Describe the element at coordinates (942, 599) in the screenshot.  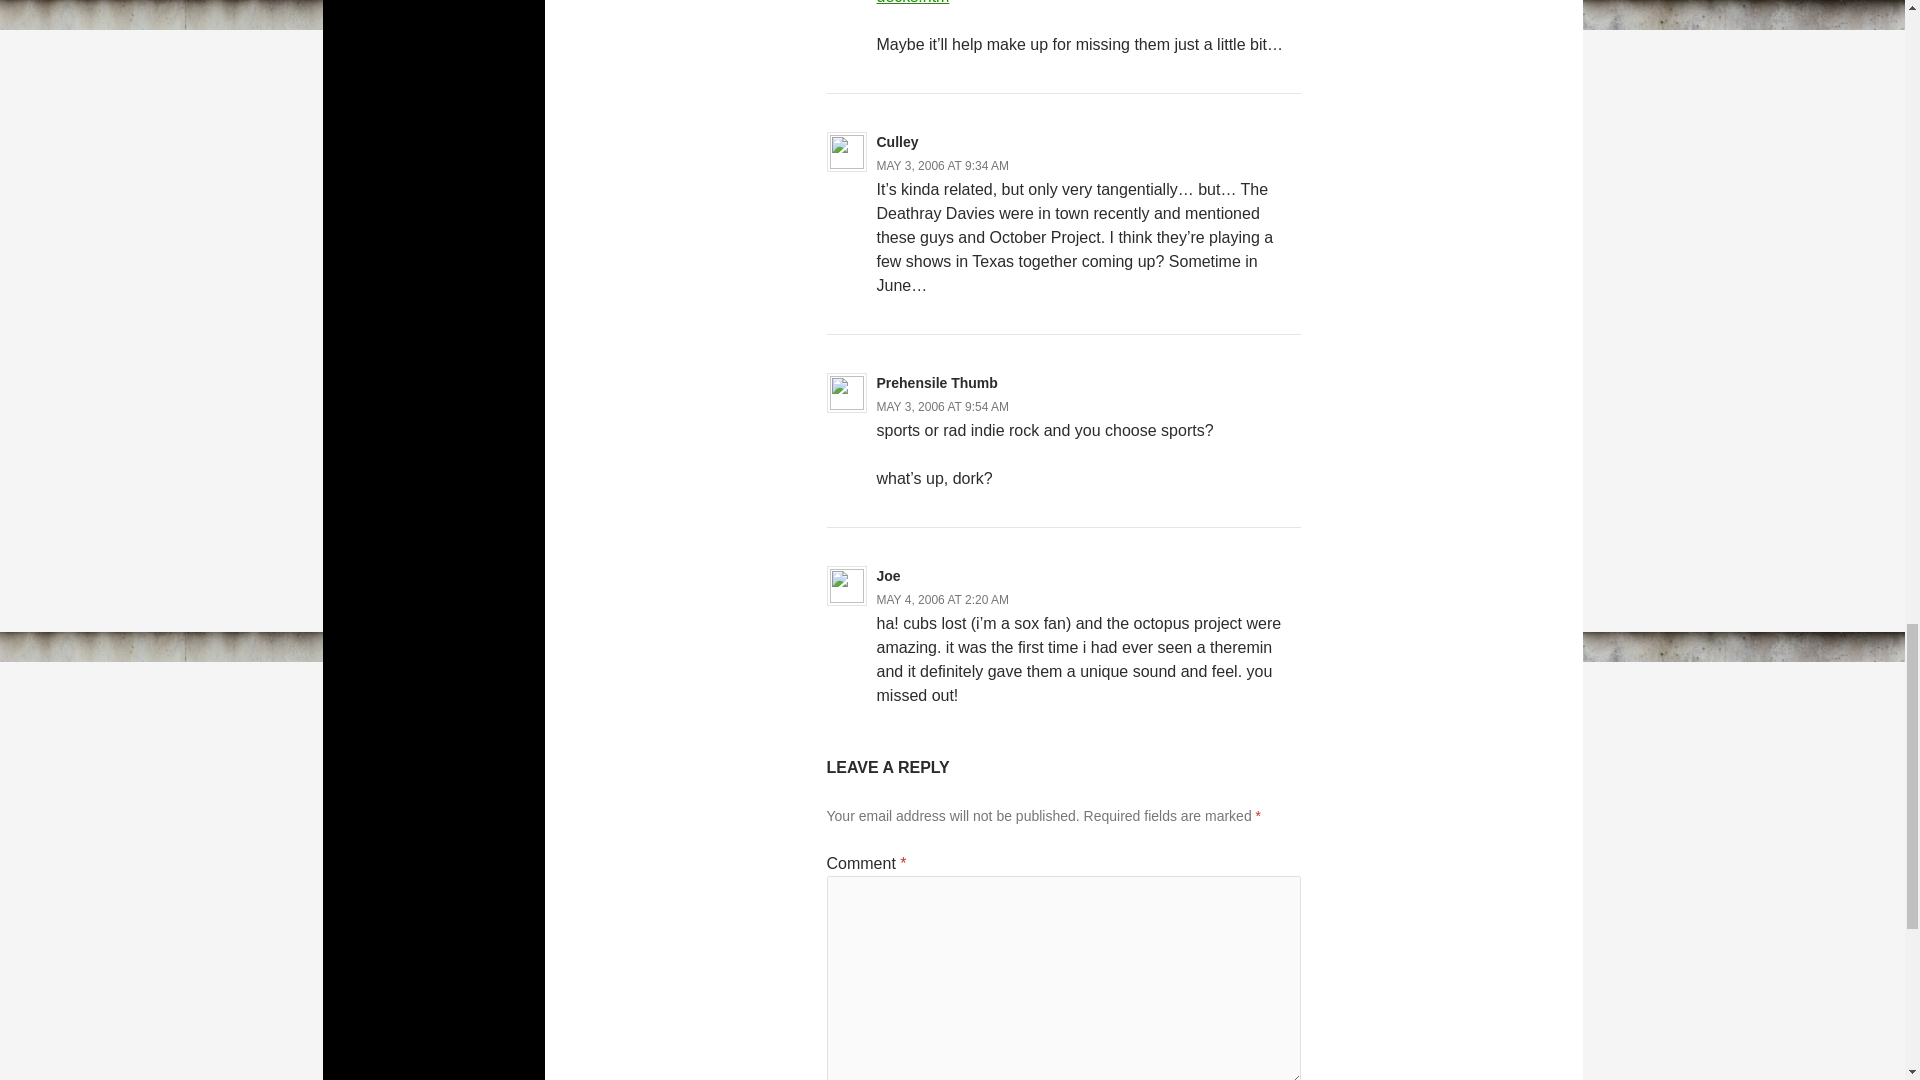
I see `MAY 4, 2006 AT 2:20 AM` at that location.